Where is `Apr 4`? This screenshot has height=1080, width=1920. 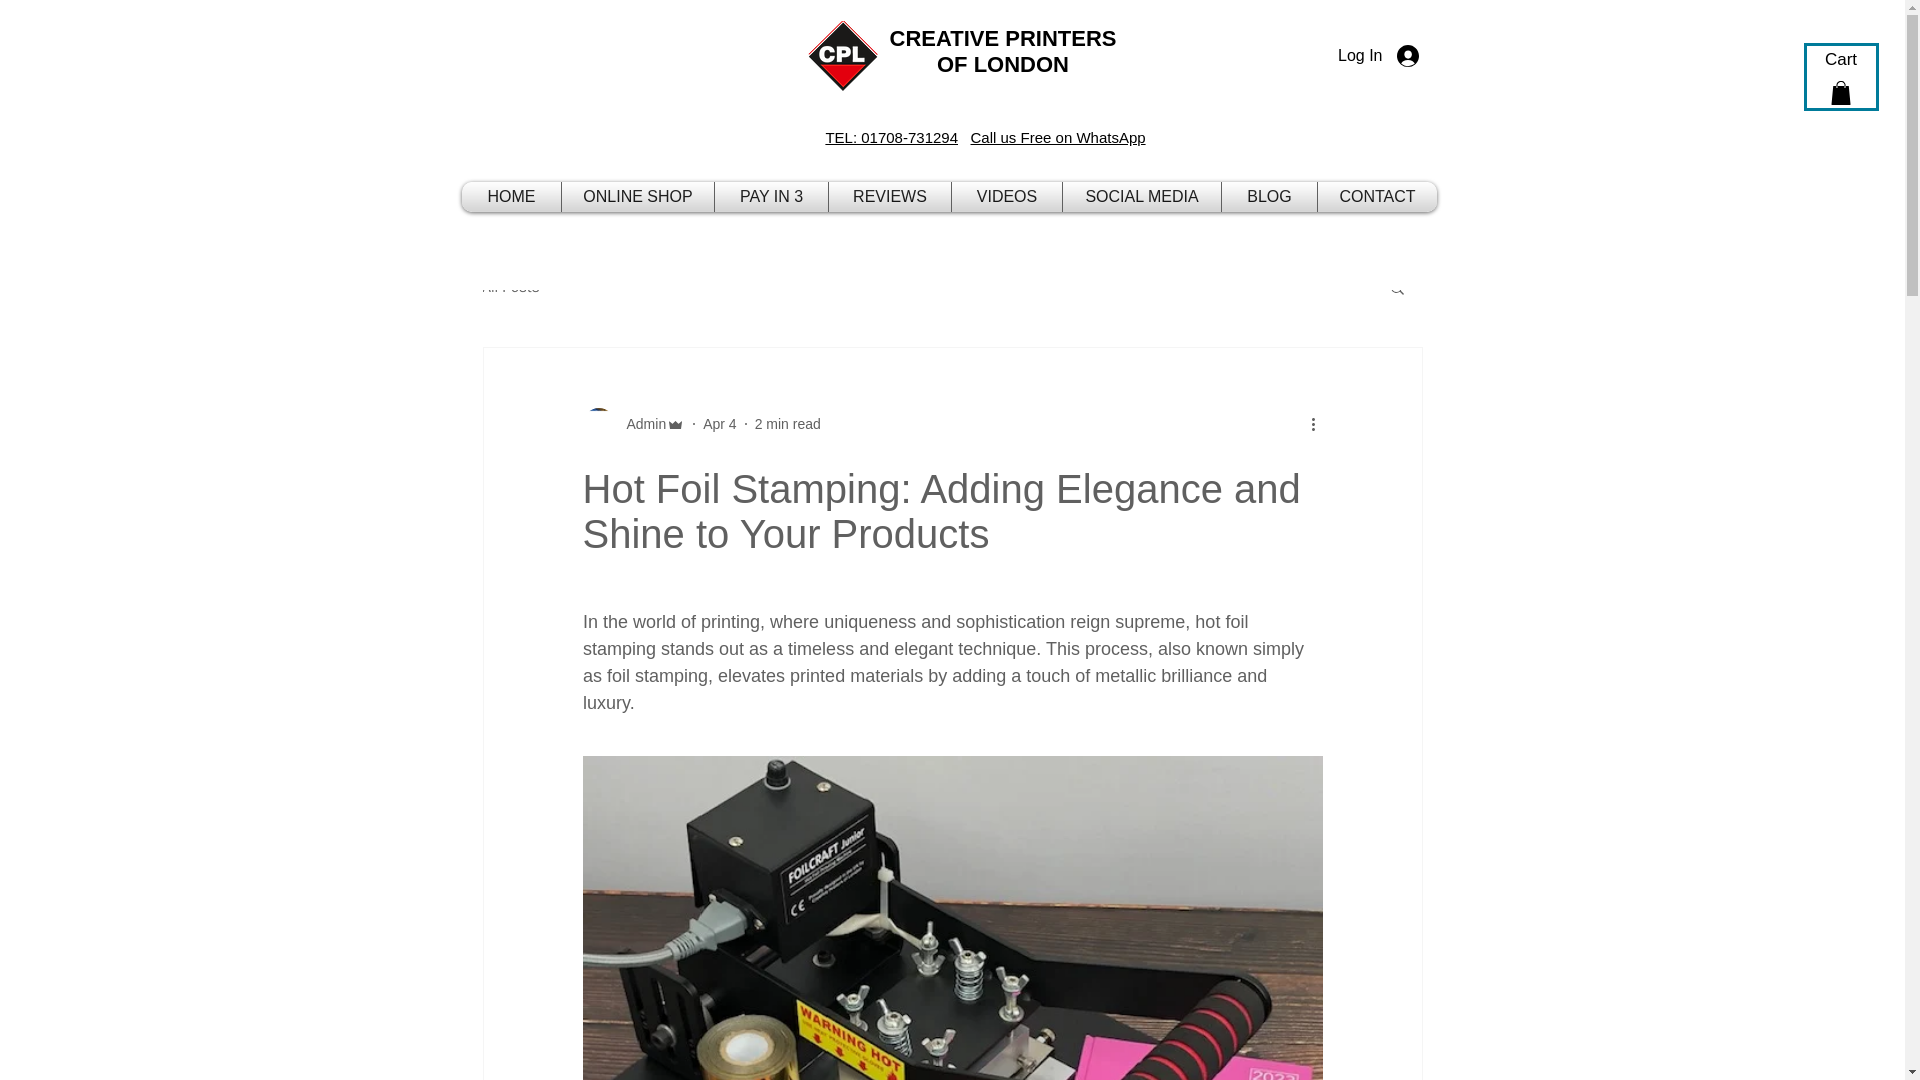 Apr 4 is located at coordinates (718, 424).